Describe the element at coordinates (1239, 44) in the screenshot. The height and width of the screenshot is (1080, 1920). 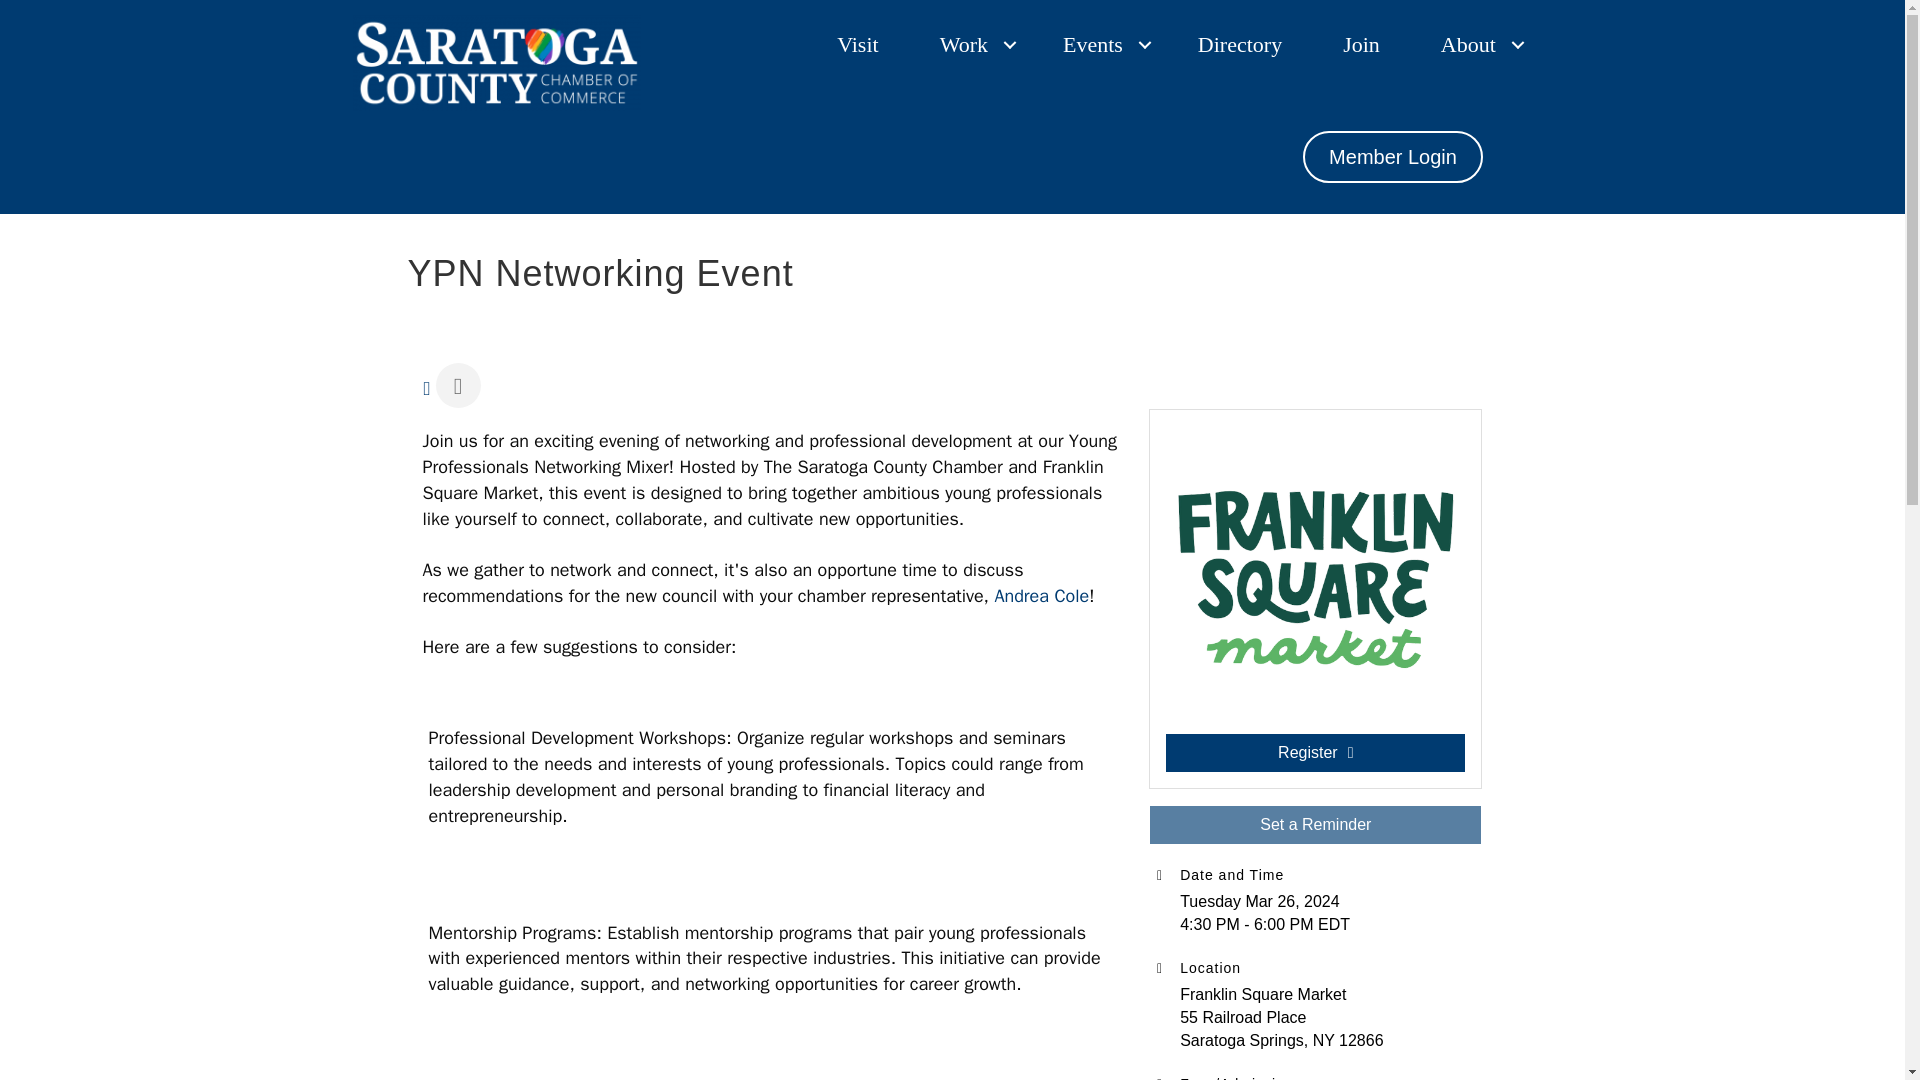
I see `Directory` at that location.